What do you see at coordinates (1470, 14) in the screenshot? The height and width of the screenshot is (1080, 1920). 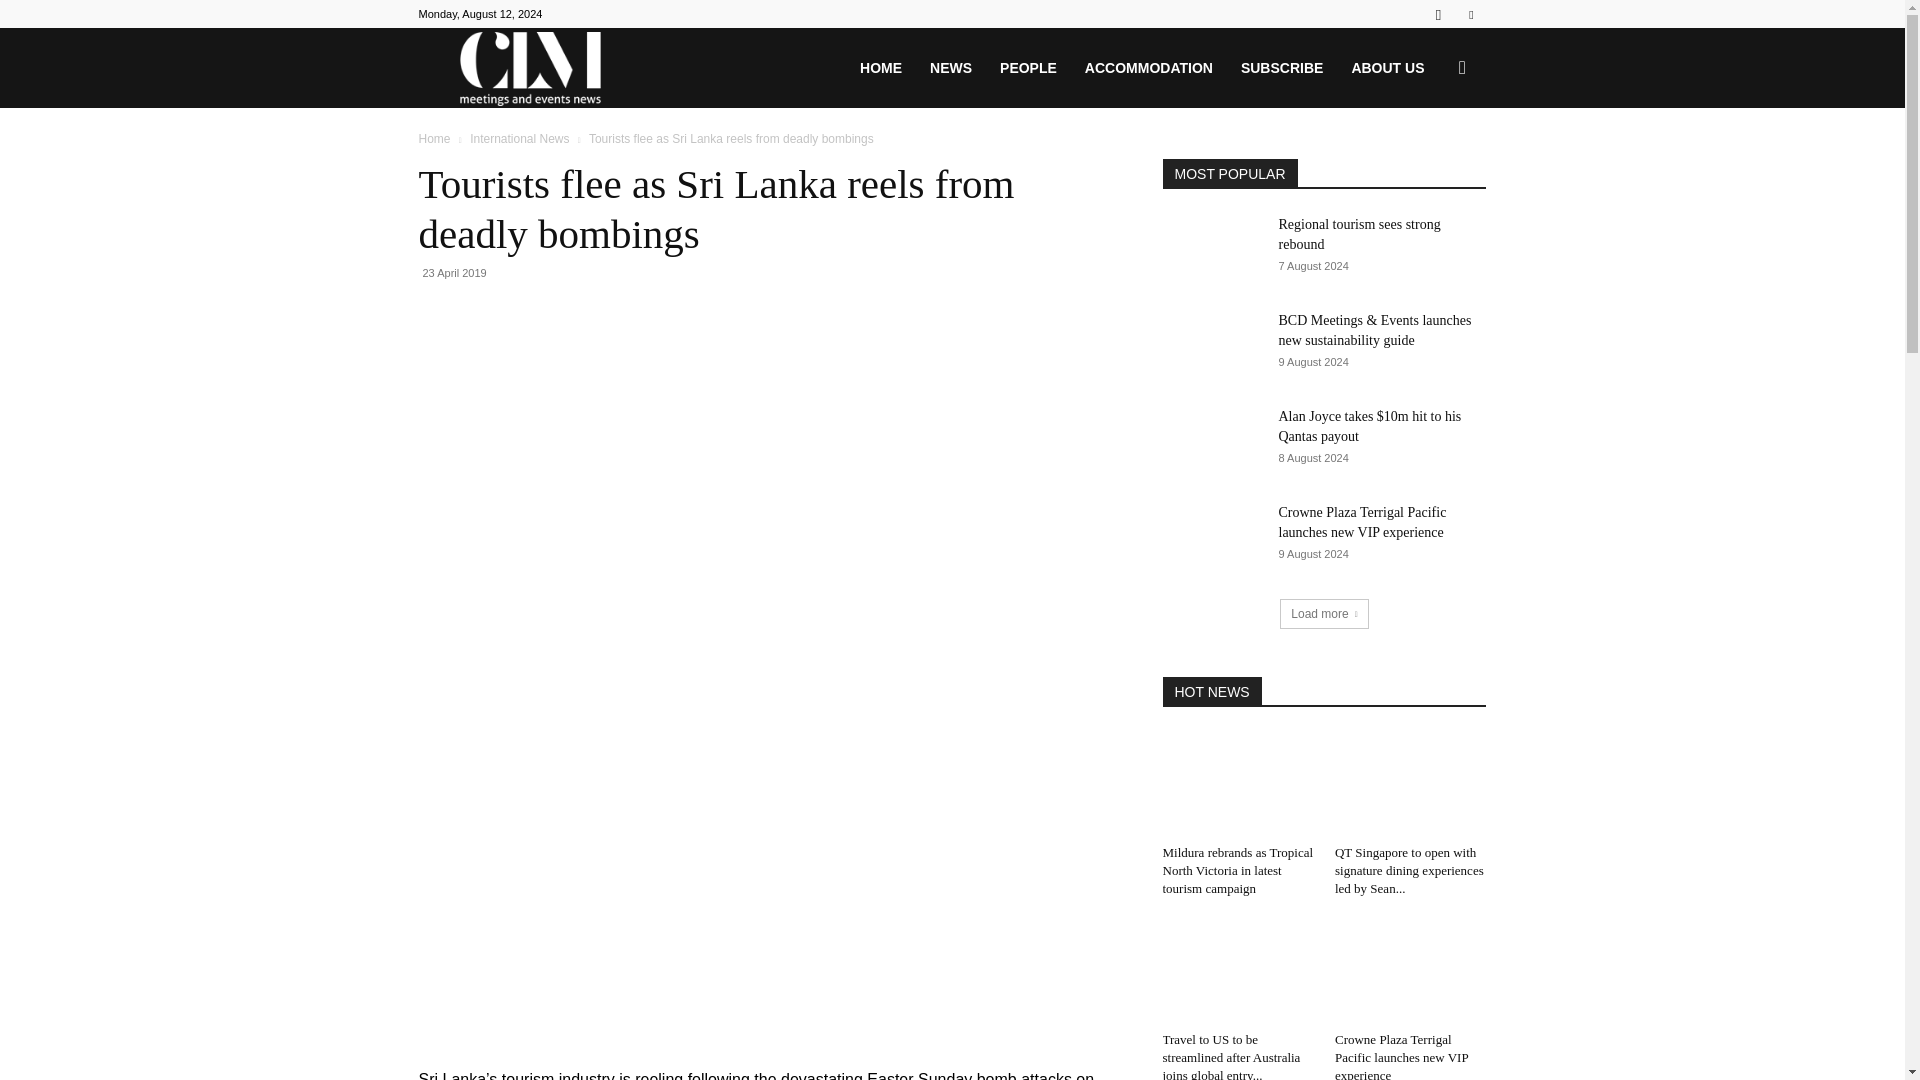 I see `Twitter` at bounding box center [1470, 14].